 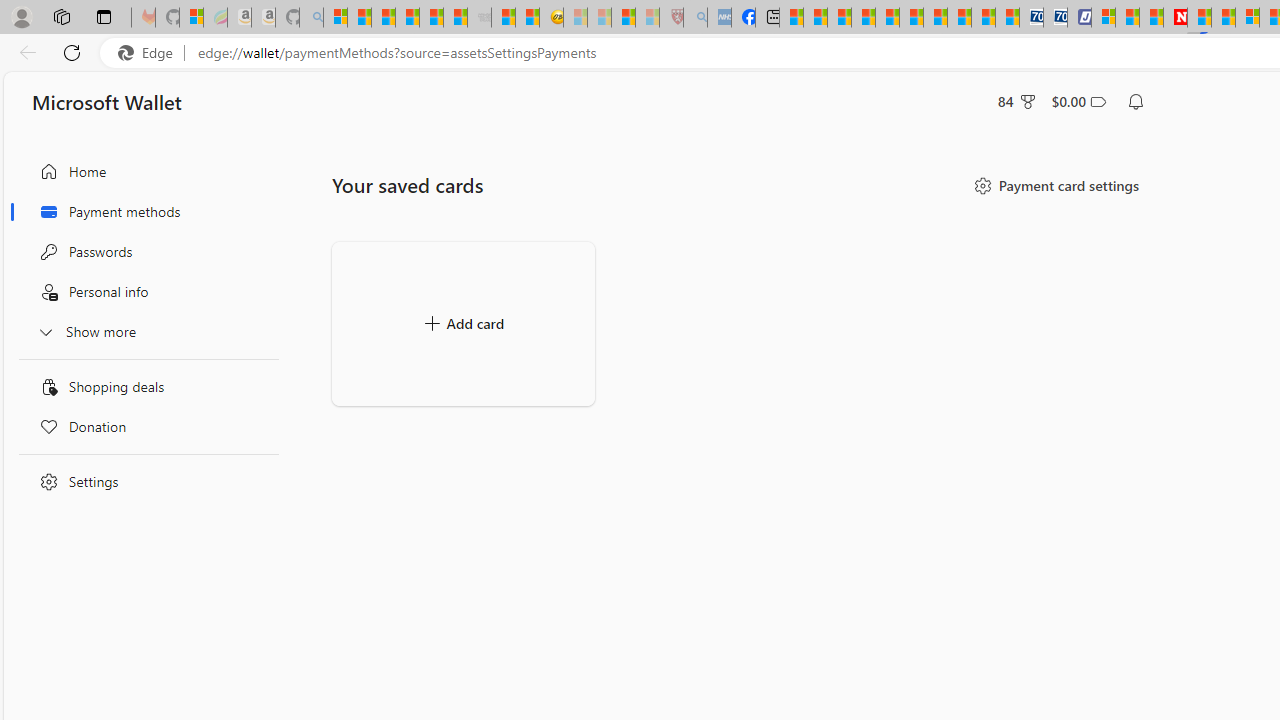 What do you see at coordinates (463, 324) in the screenshot?
I see `Add card` at bounding box center [463, 324].